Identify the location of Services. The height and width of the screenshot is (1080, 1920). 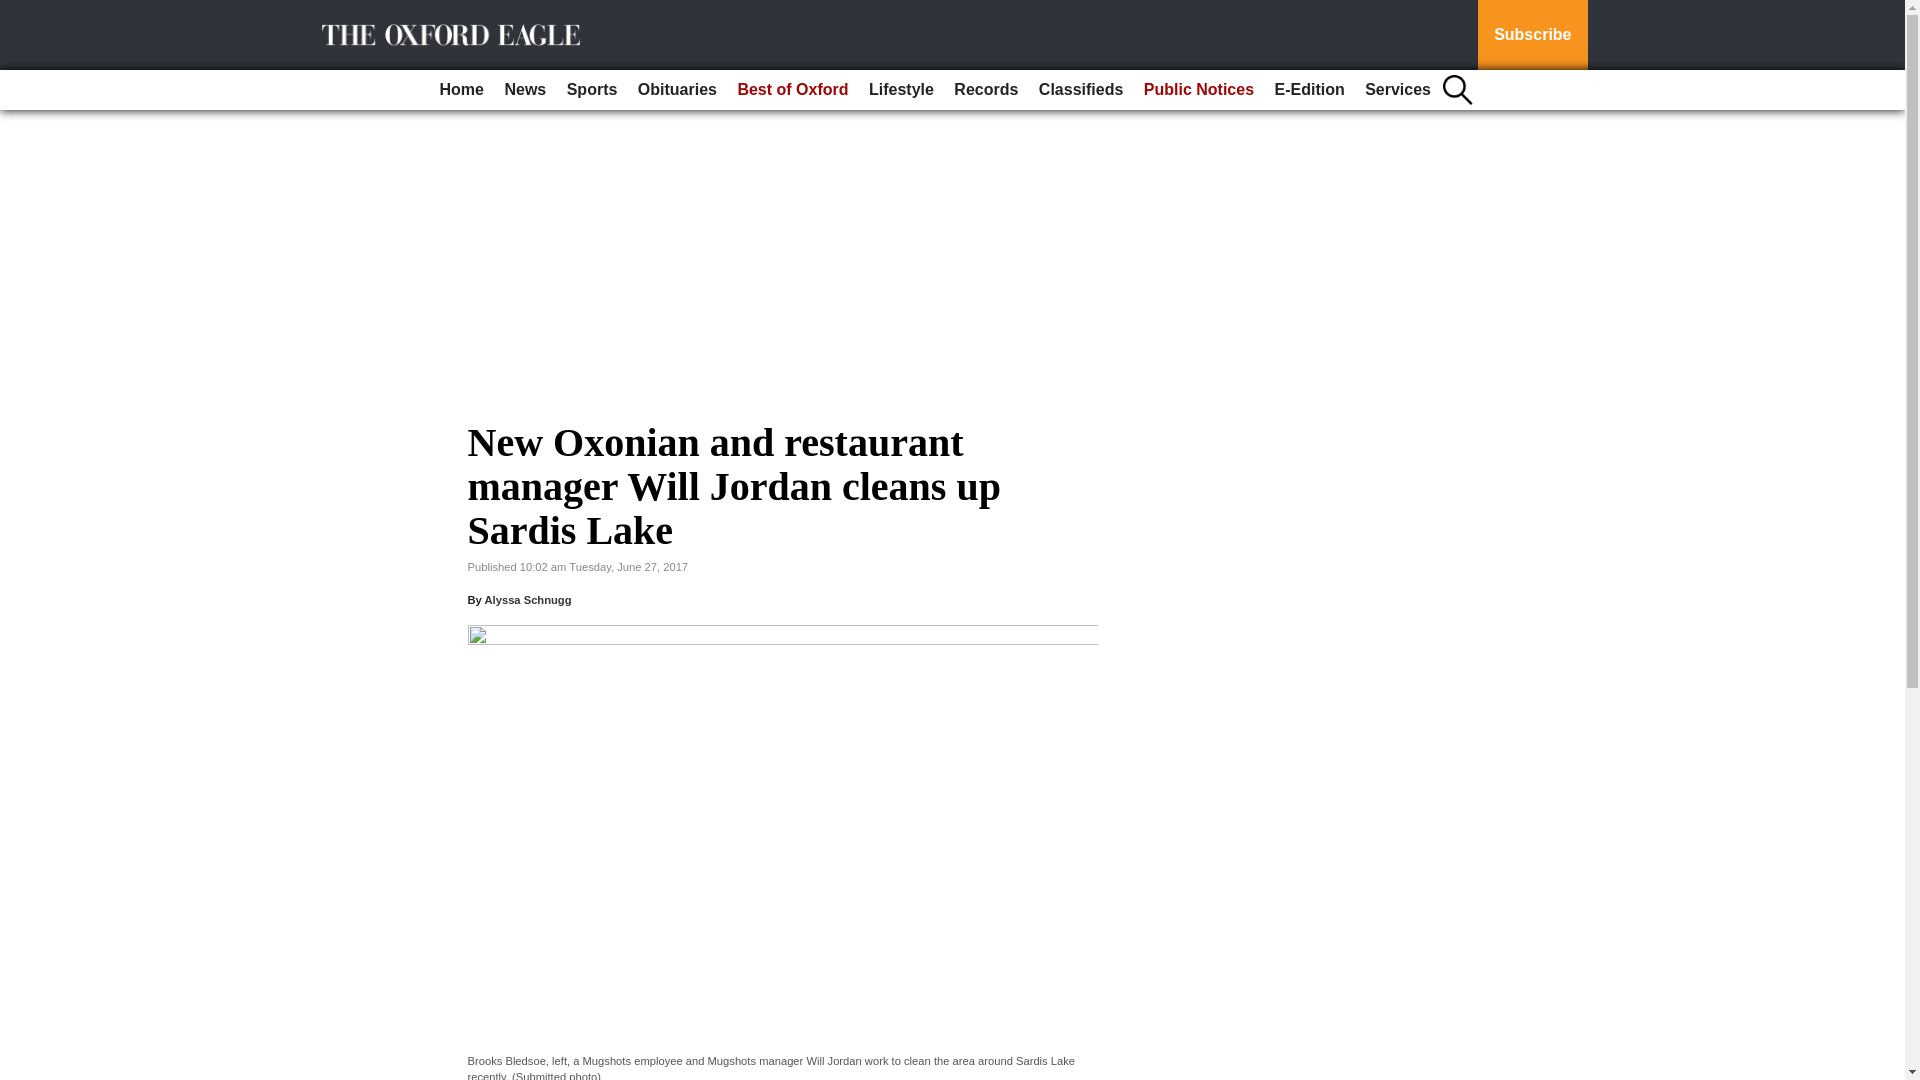
(1398, 90).